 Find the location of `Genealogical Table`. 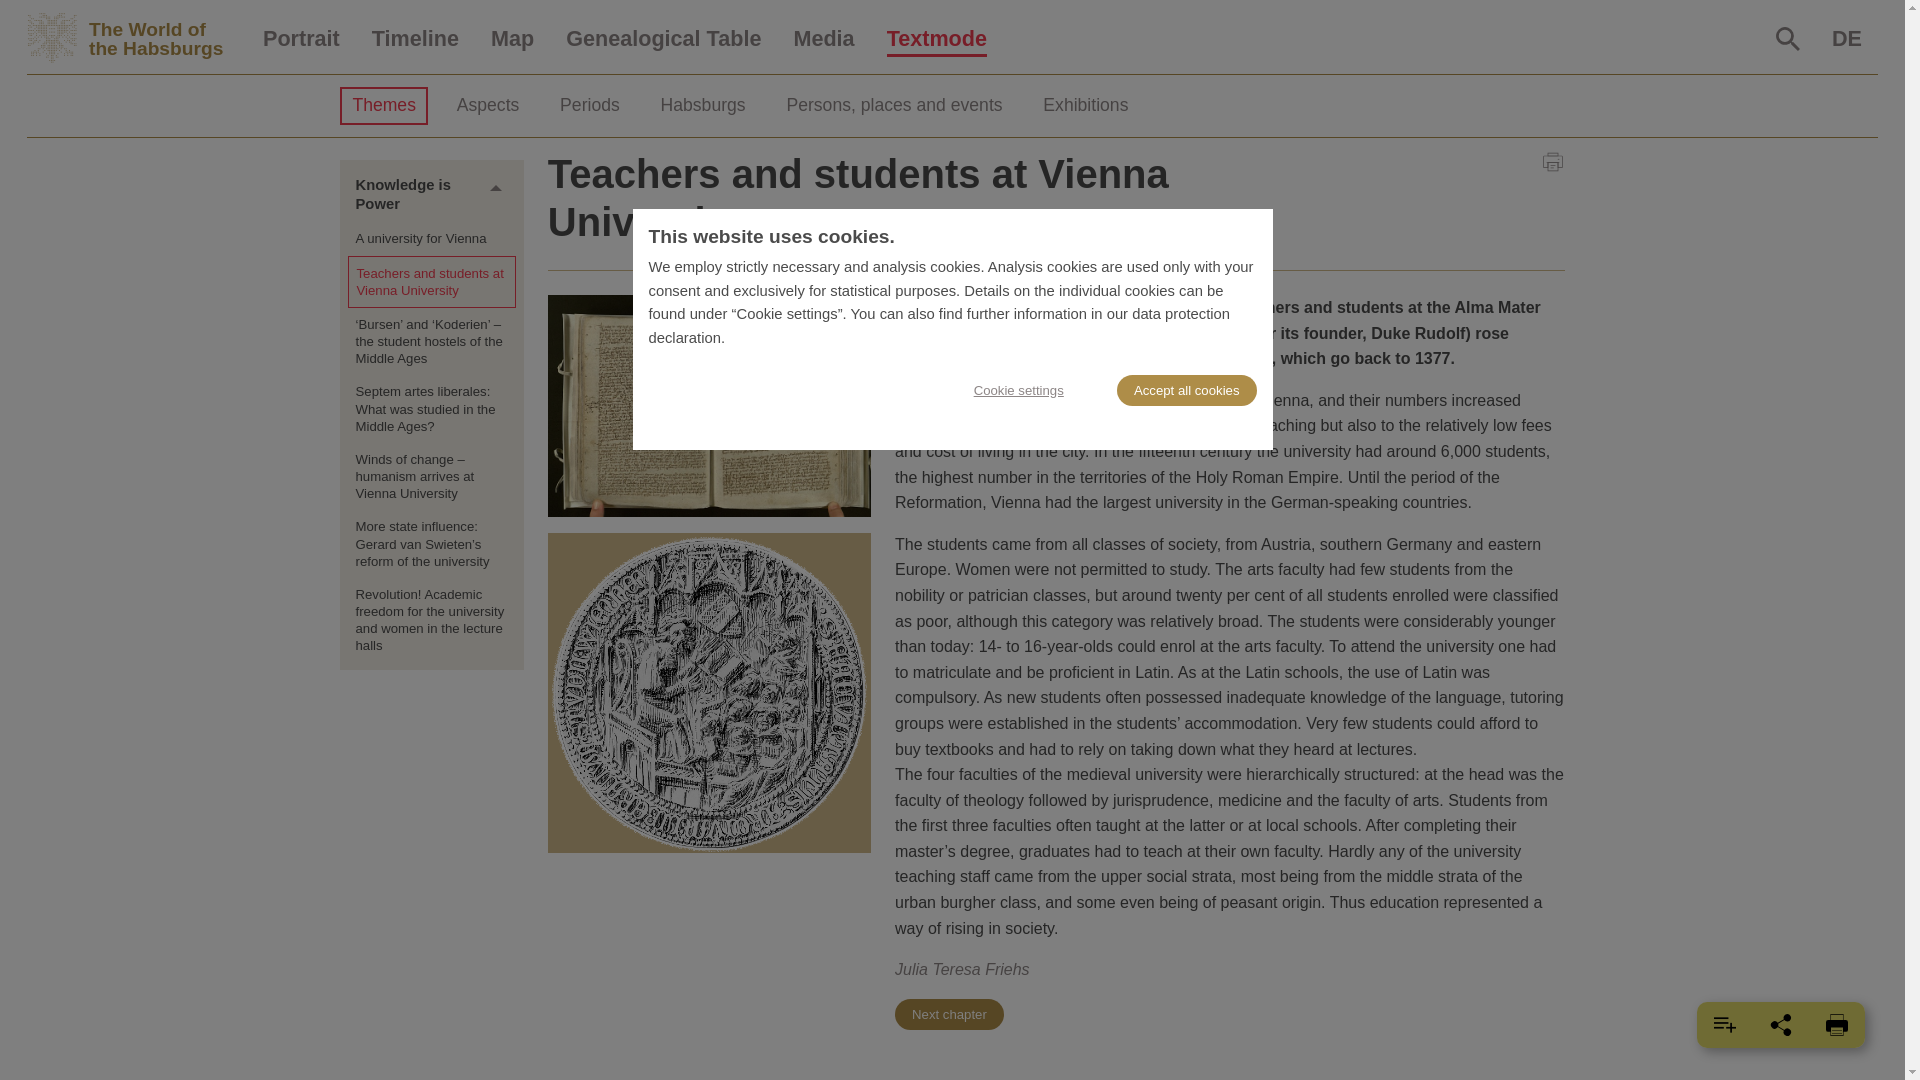

Genealogical Table is located at coordinates (1788, 38).